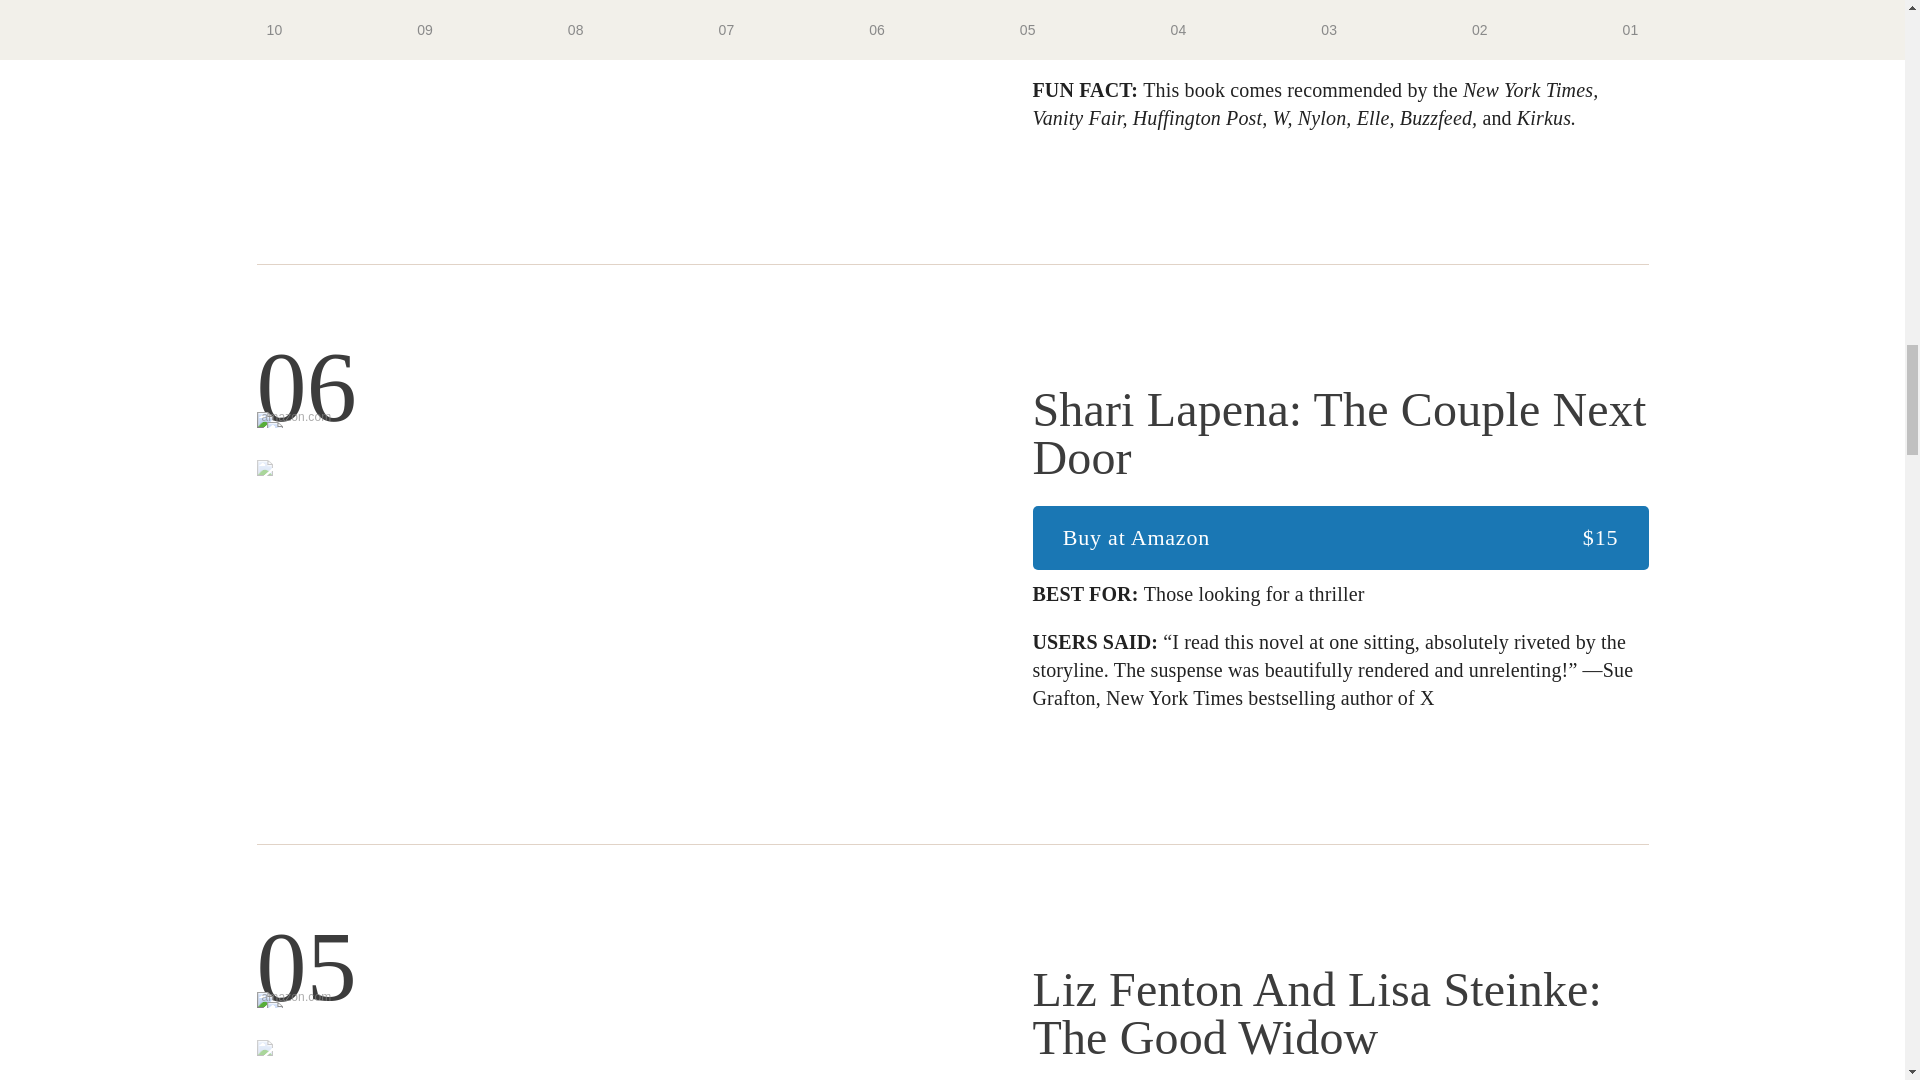  Describe the element at coordinates (604, 398) in the screenshot. I see `Shari Lapena: The Couple Next Door` at that location.